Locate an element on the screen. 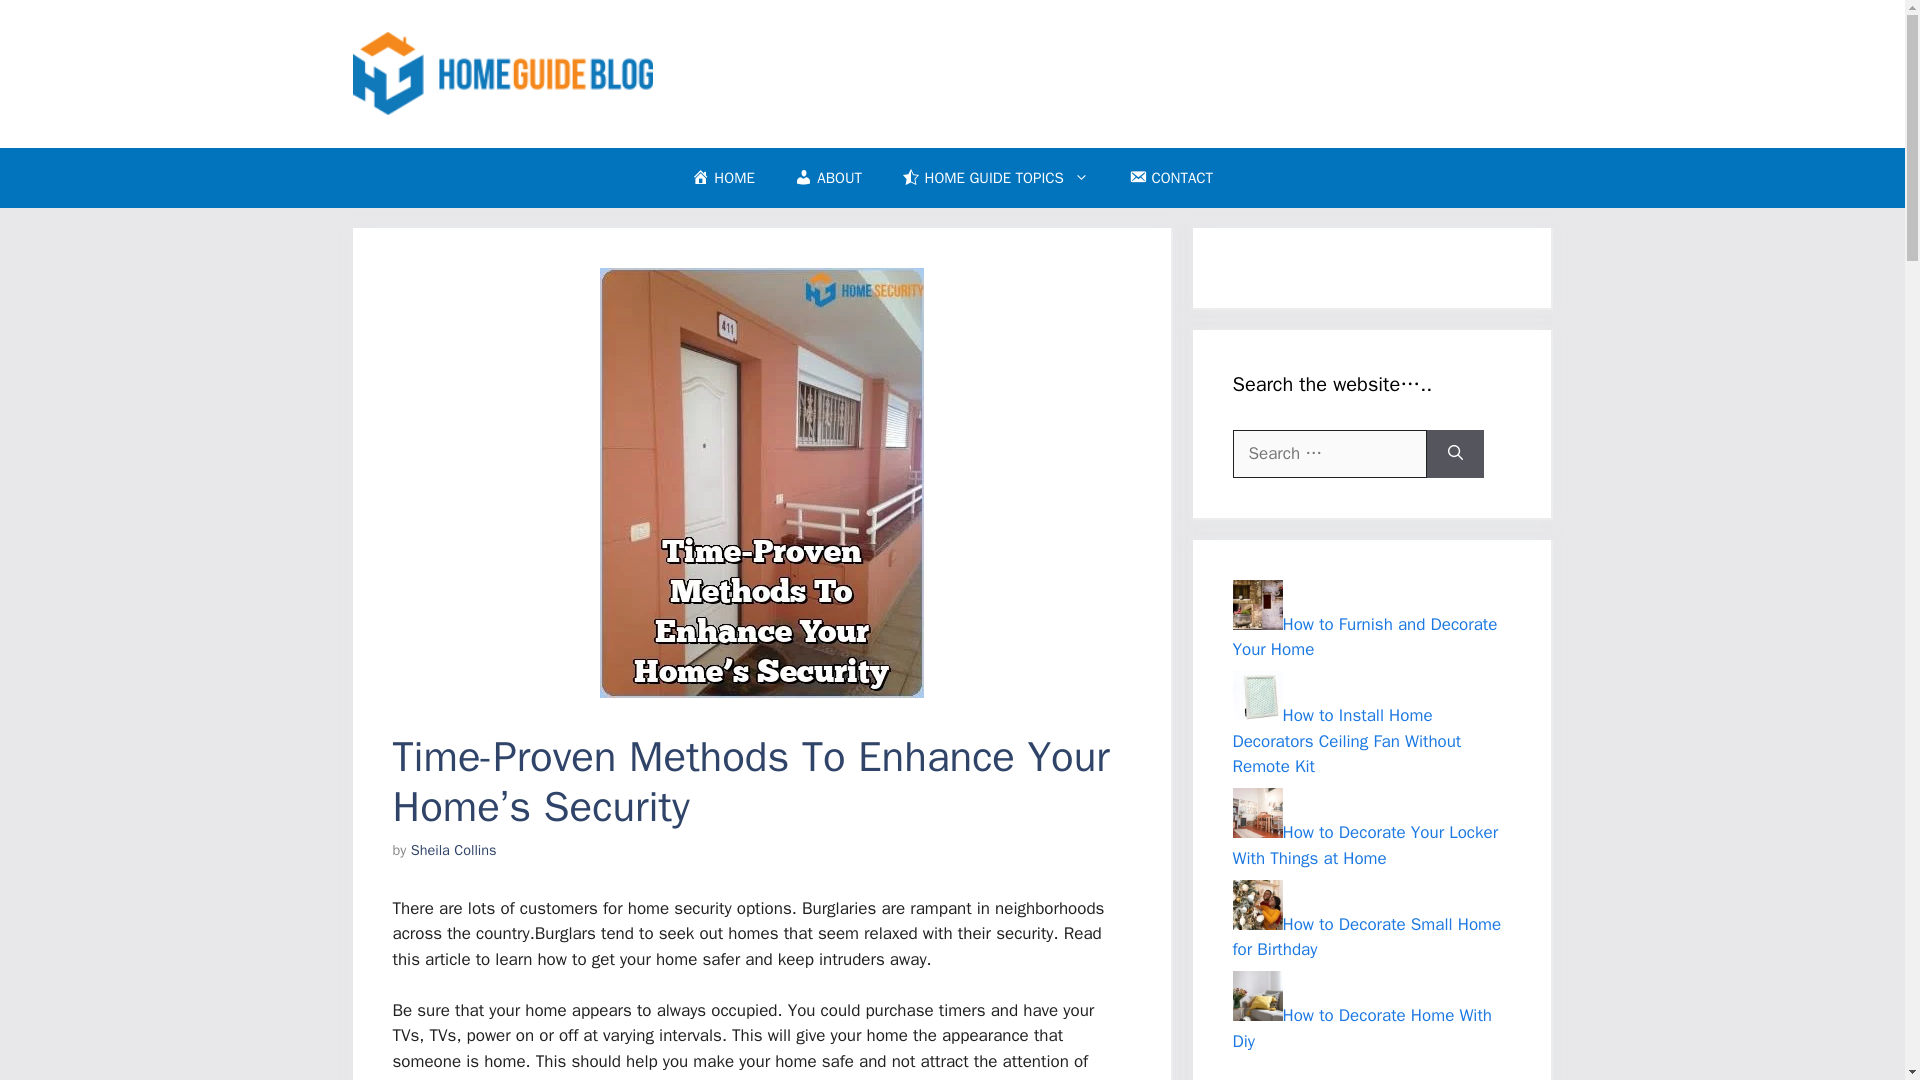  How to Furnish and Decorate Your Home 4 is located at coordinates (1257, 604).